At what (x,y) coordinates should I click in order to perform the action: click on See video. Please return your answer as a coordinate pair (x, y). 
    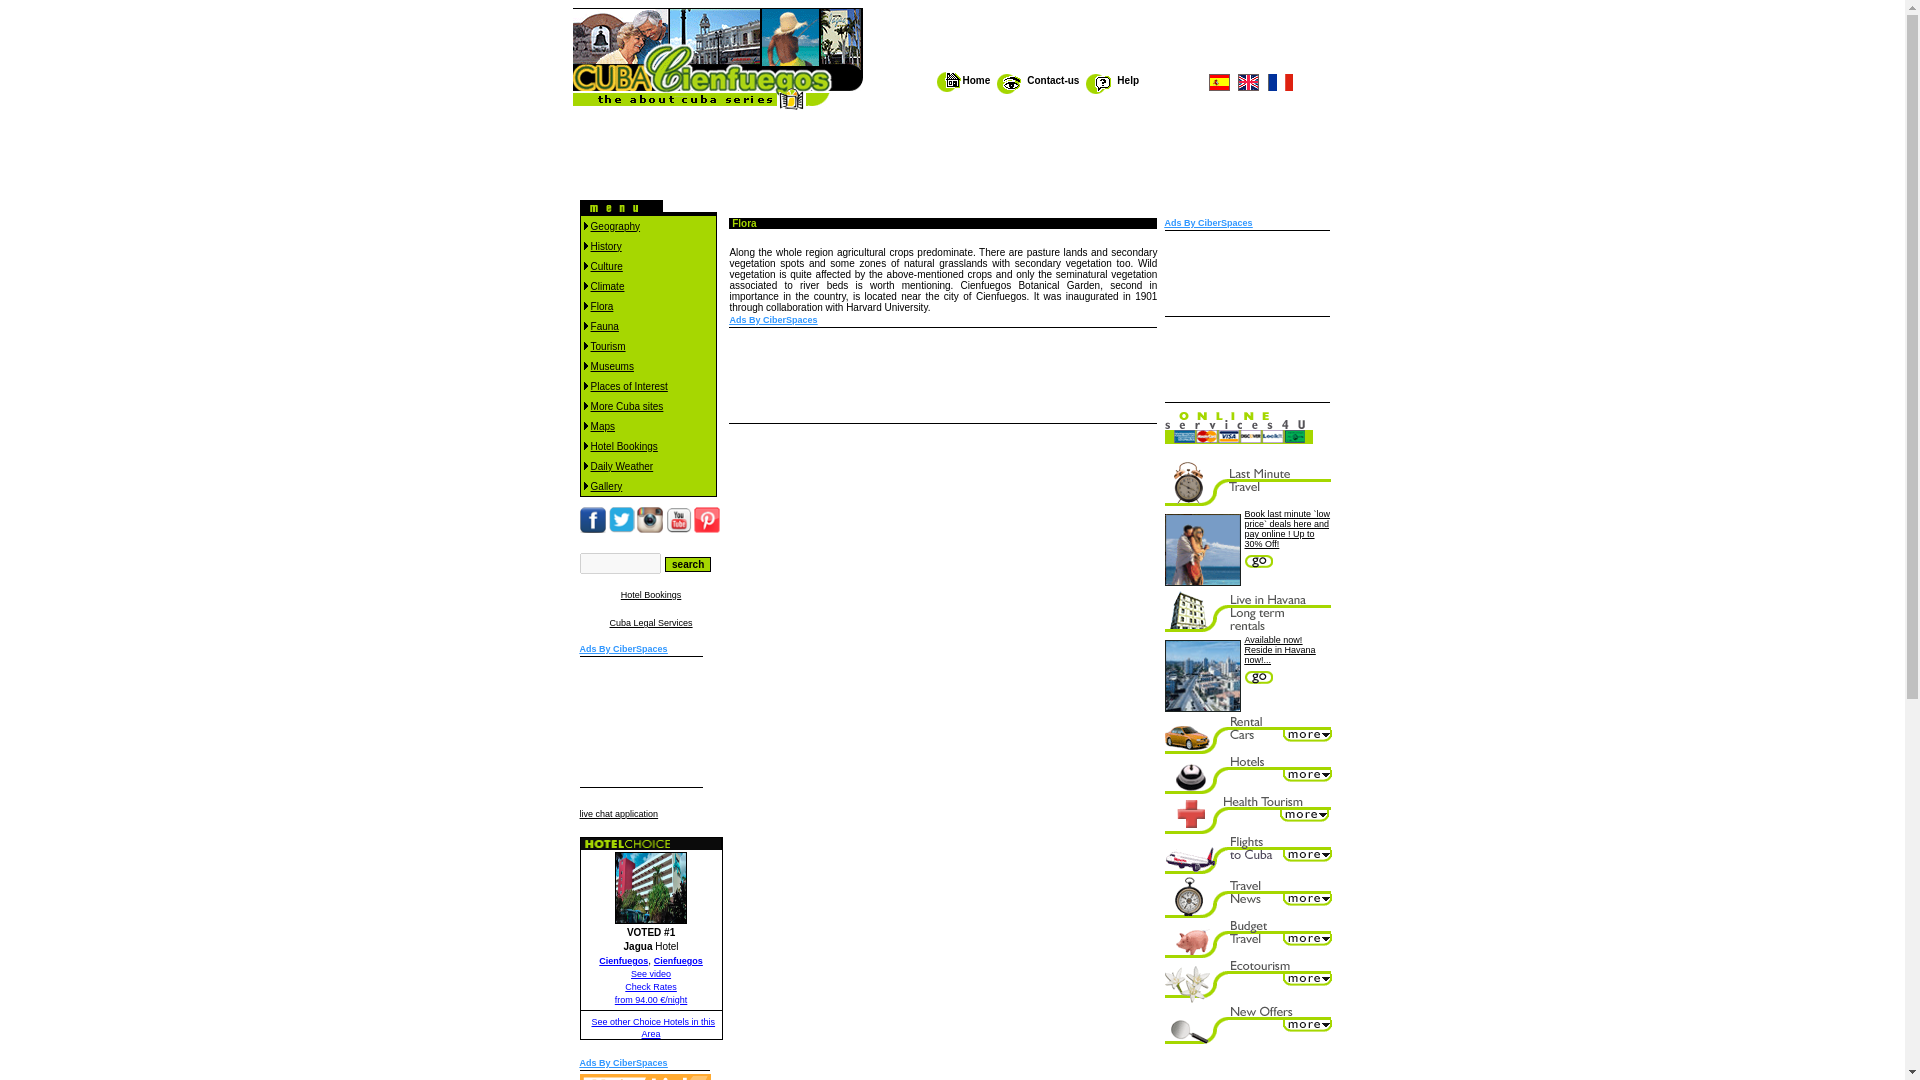
    Looking at the image, I should click on (650, 973).